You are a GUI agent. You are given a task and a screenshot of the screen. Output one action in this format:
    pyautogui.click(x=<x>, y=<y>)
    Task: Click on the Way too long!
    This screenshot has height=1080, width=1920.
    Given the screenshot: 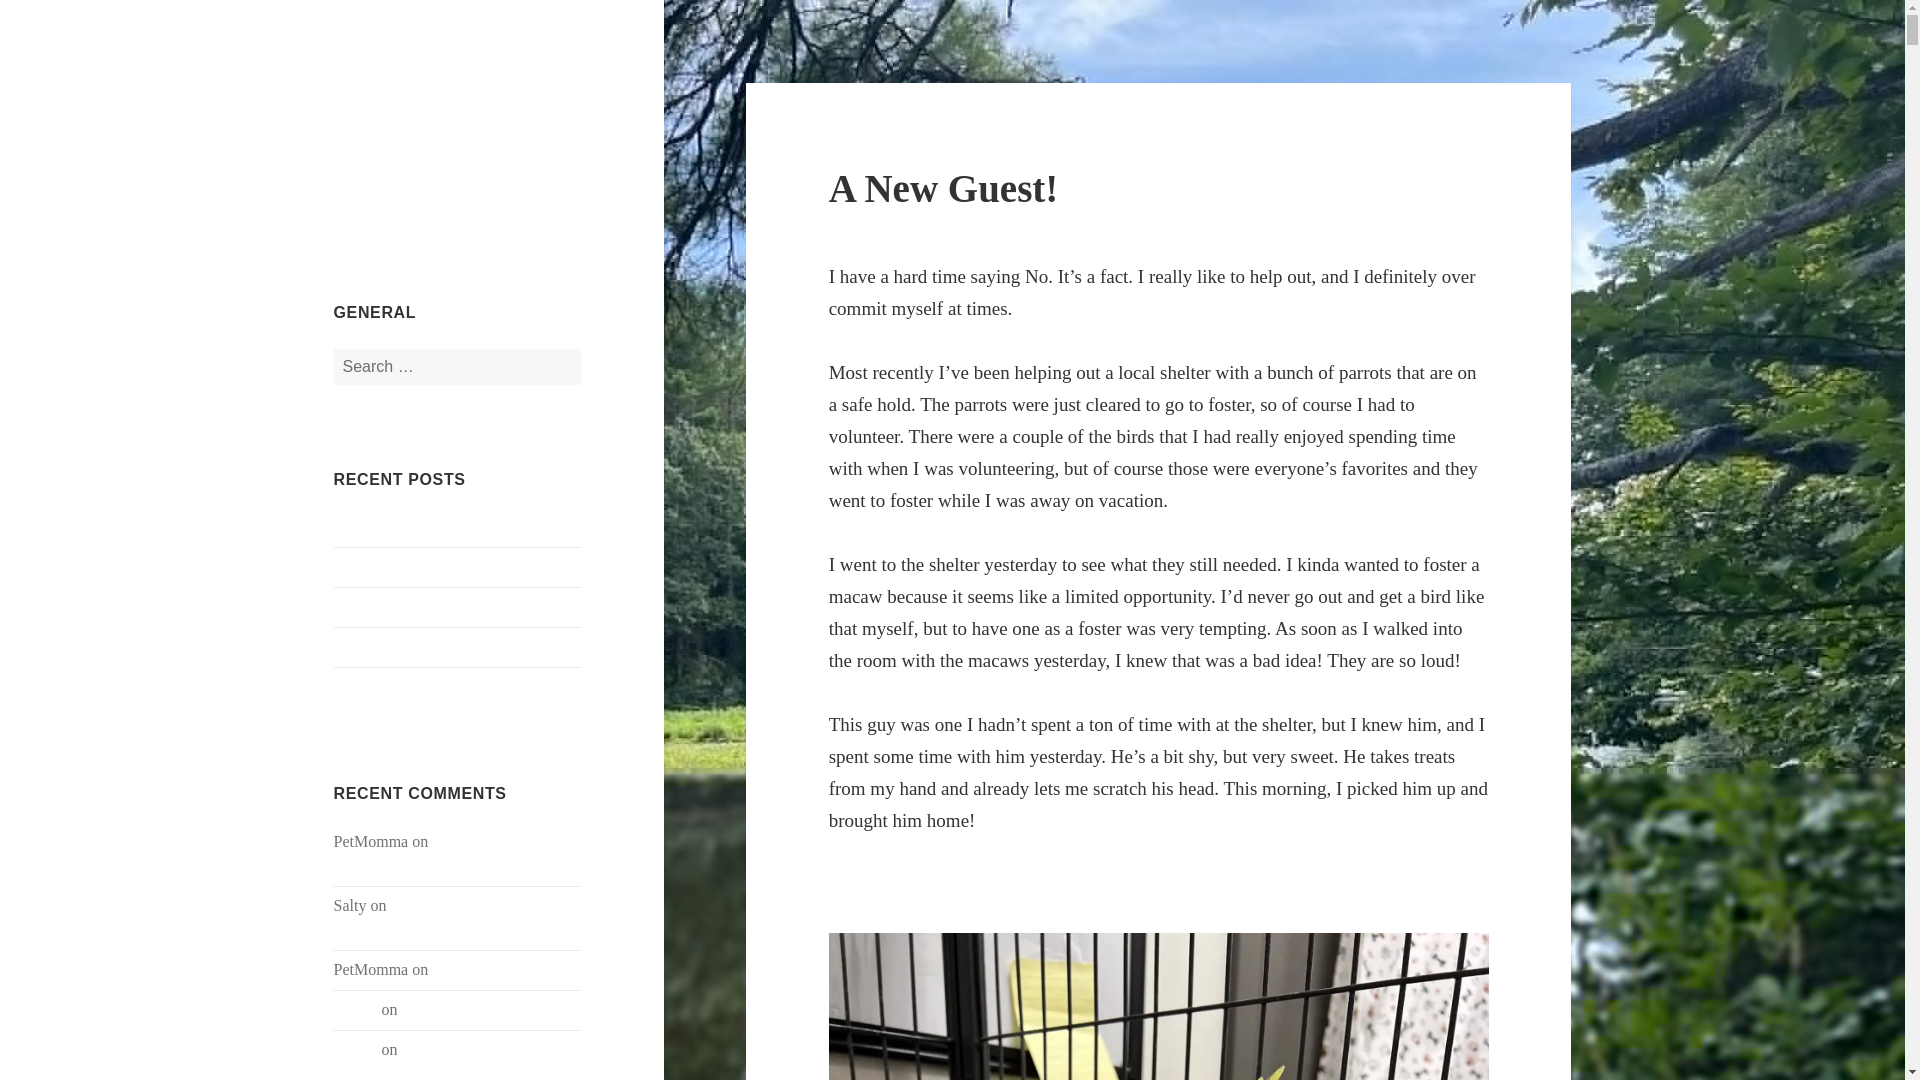 What is the action you would take?
    pyautogui.click(x=477, y=970)
    